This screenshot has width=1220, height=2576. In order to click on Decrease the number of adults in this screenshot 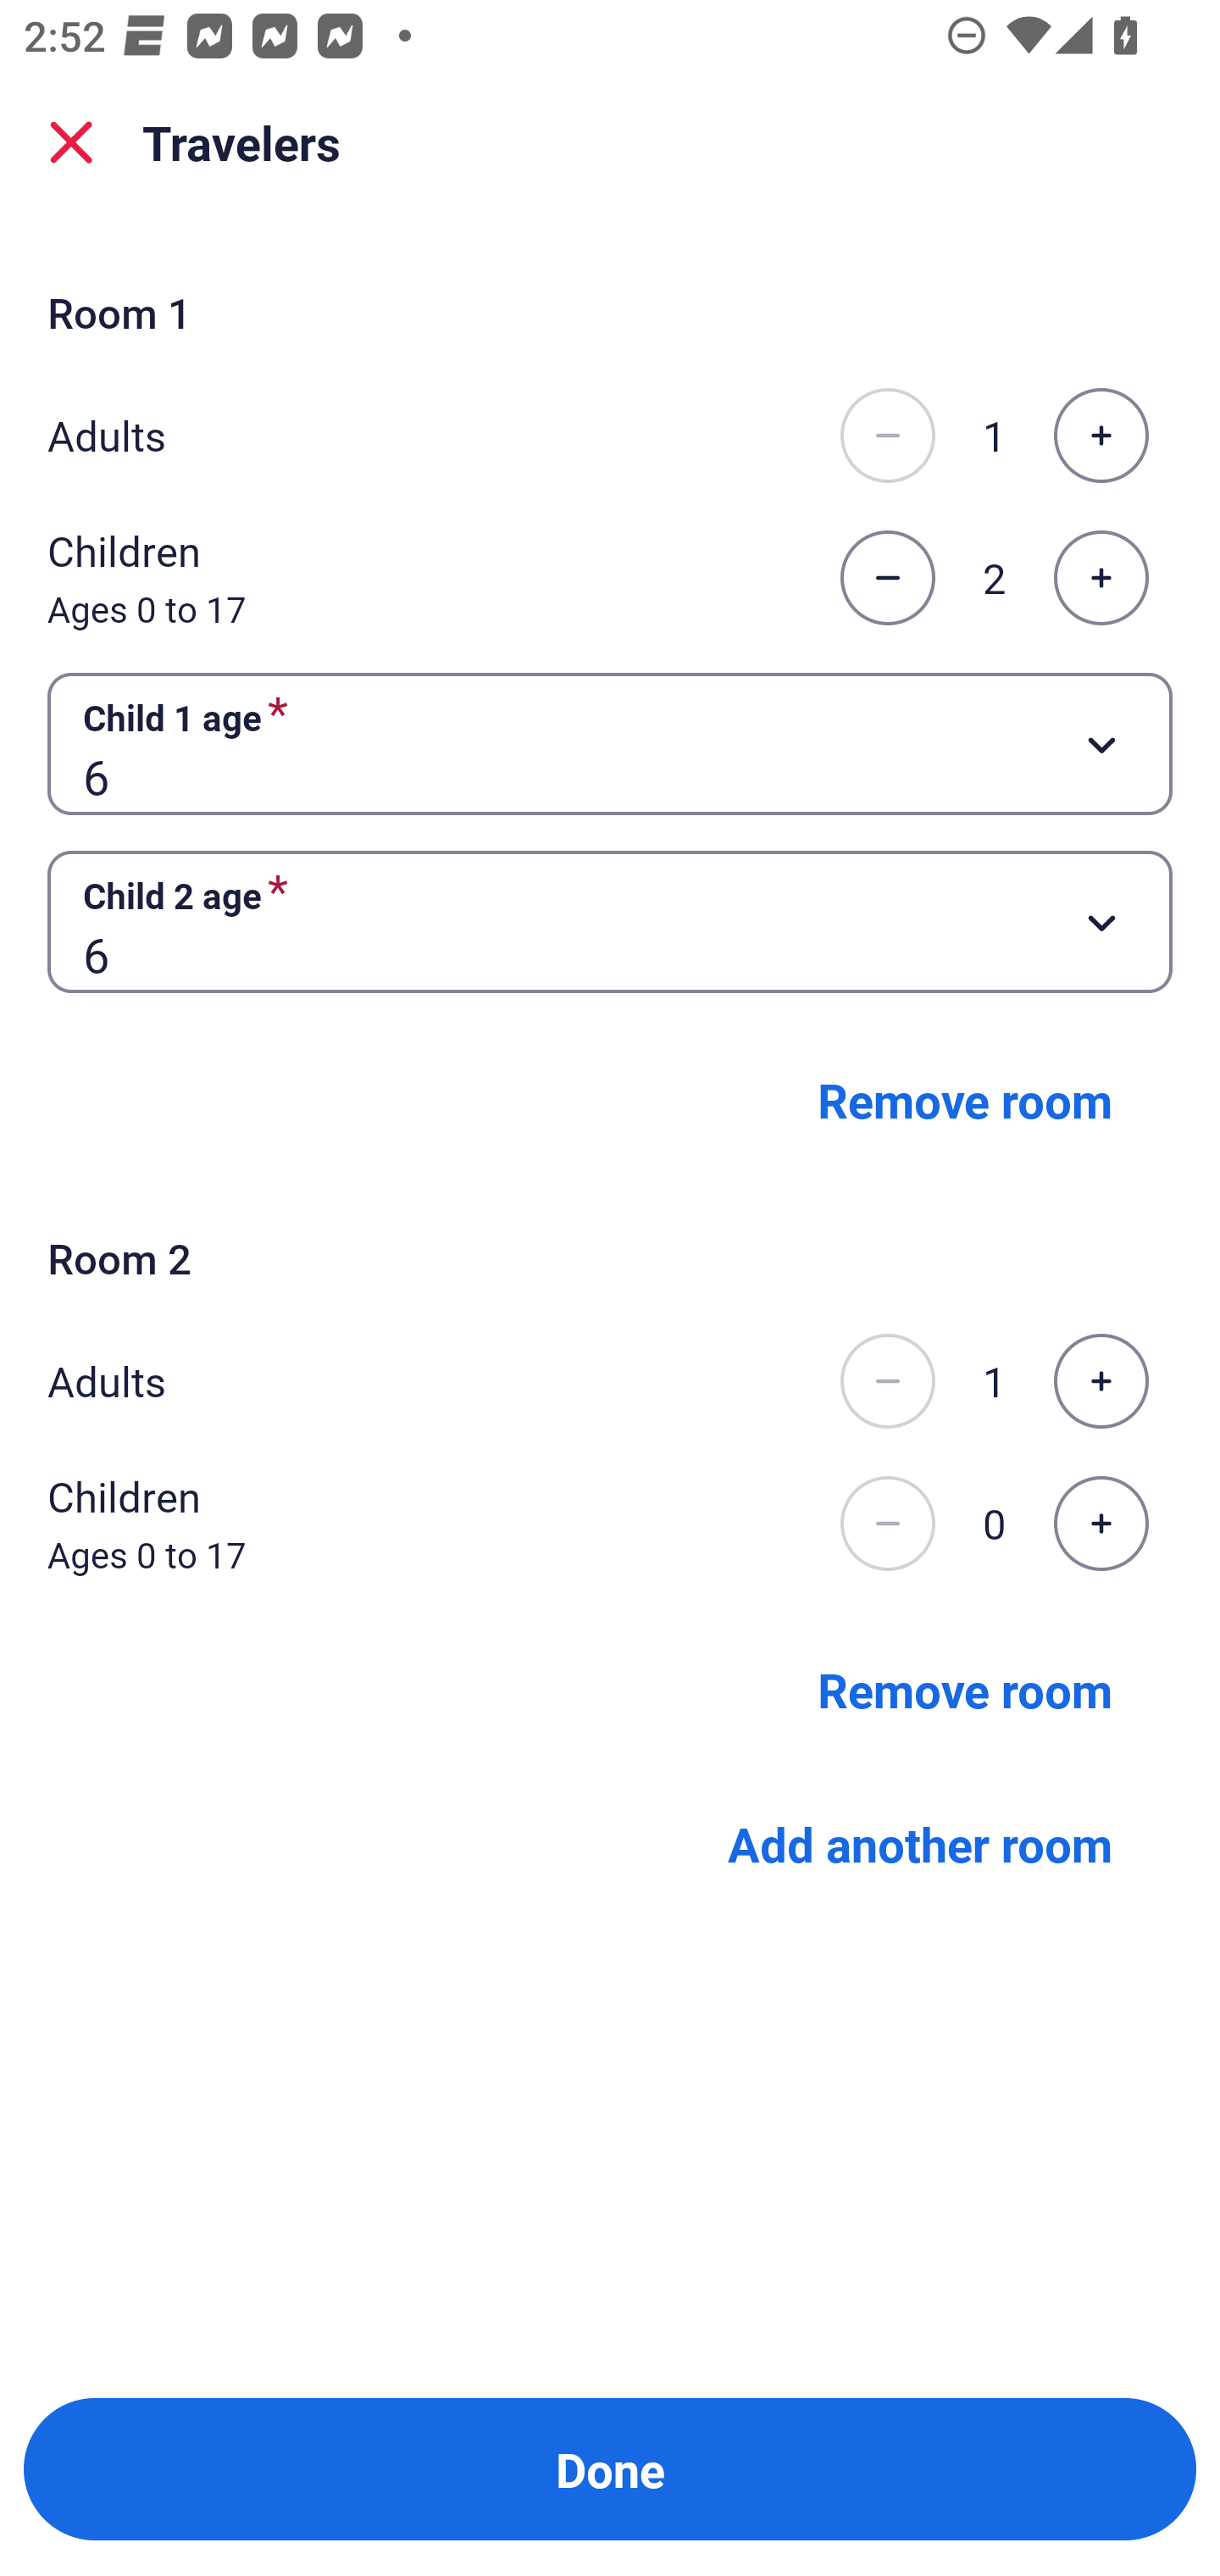, I will do `click(887, 1381)`.